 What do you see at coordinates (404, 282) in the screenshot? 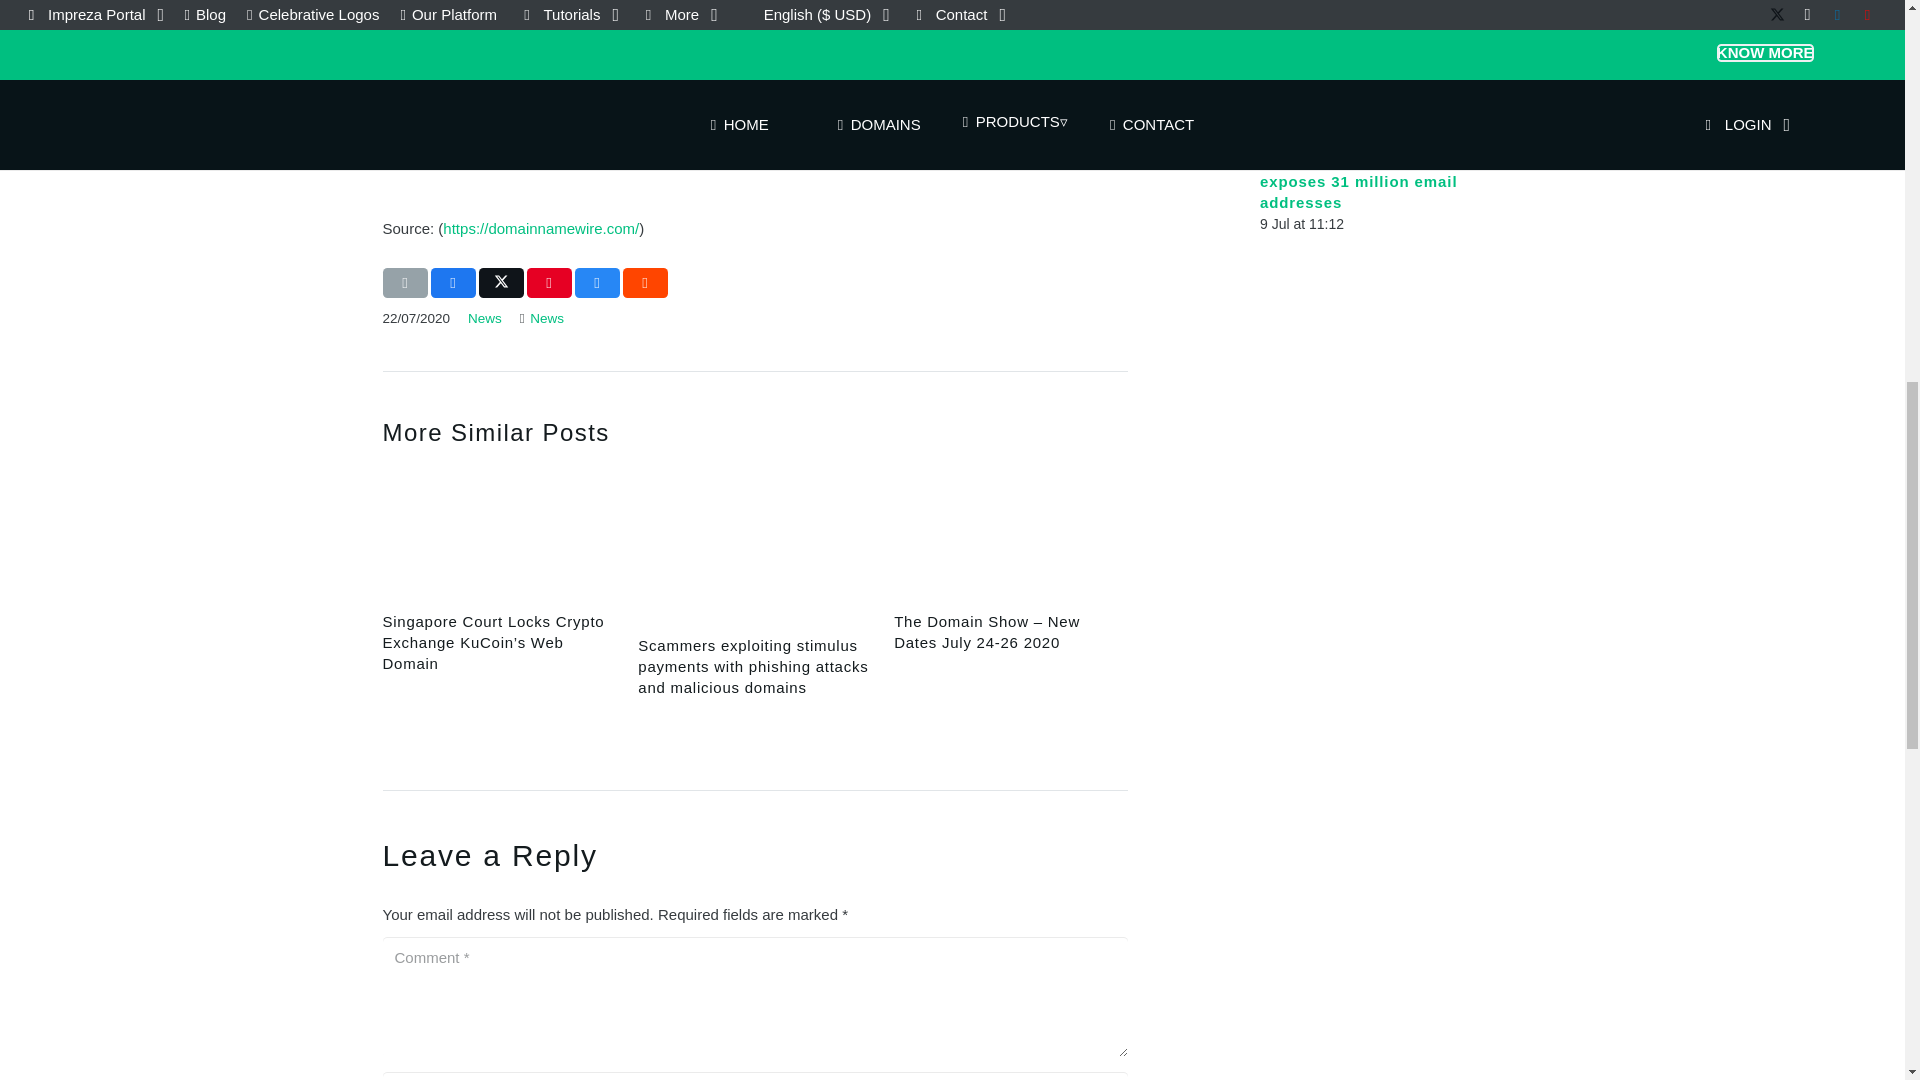
I see `Email this` at bounding box center [404, 282].